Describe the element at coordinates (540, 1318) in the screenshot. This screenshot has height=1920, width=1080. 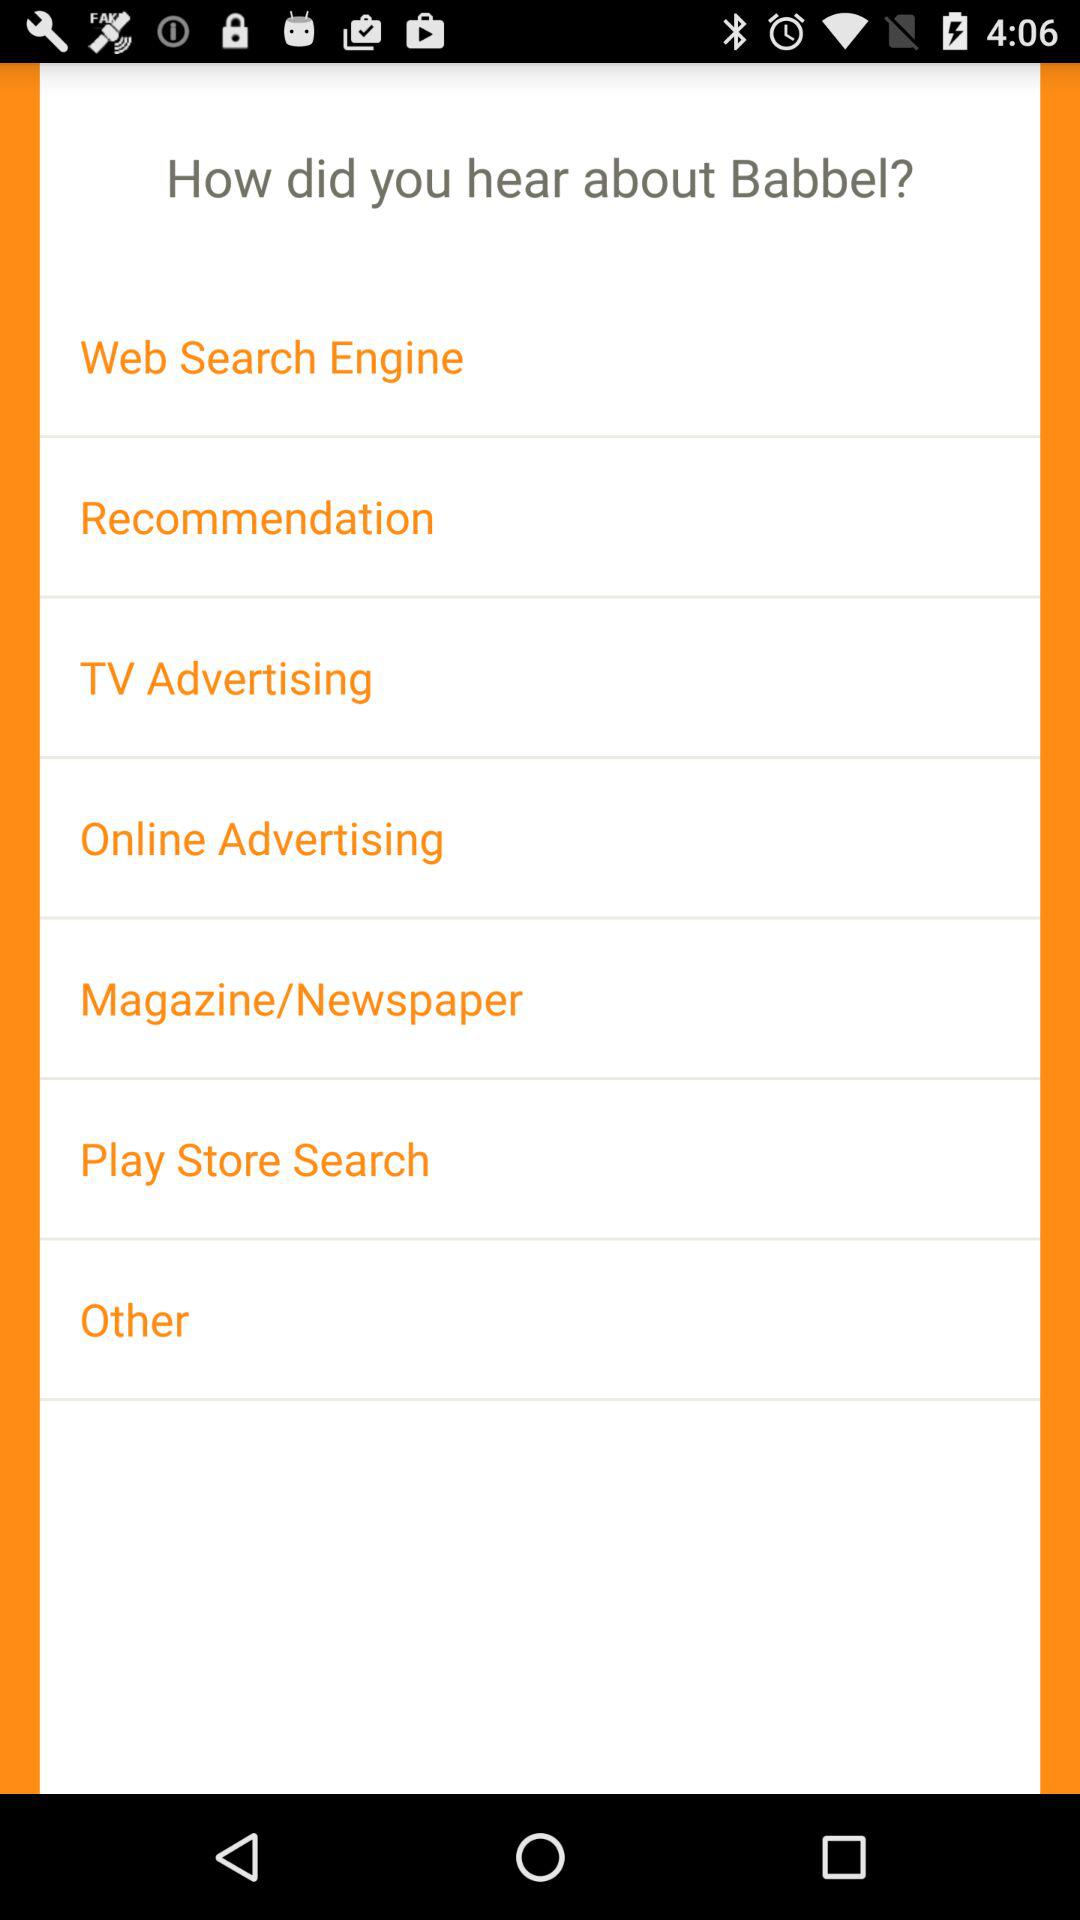
I see `open the other` at that location.